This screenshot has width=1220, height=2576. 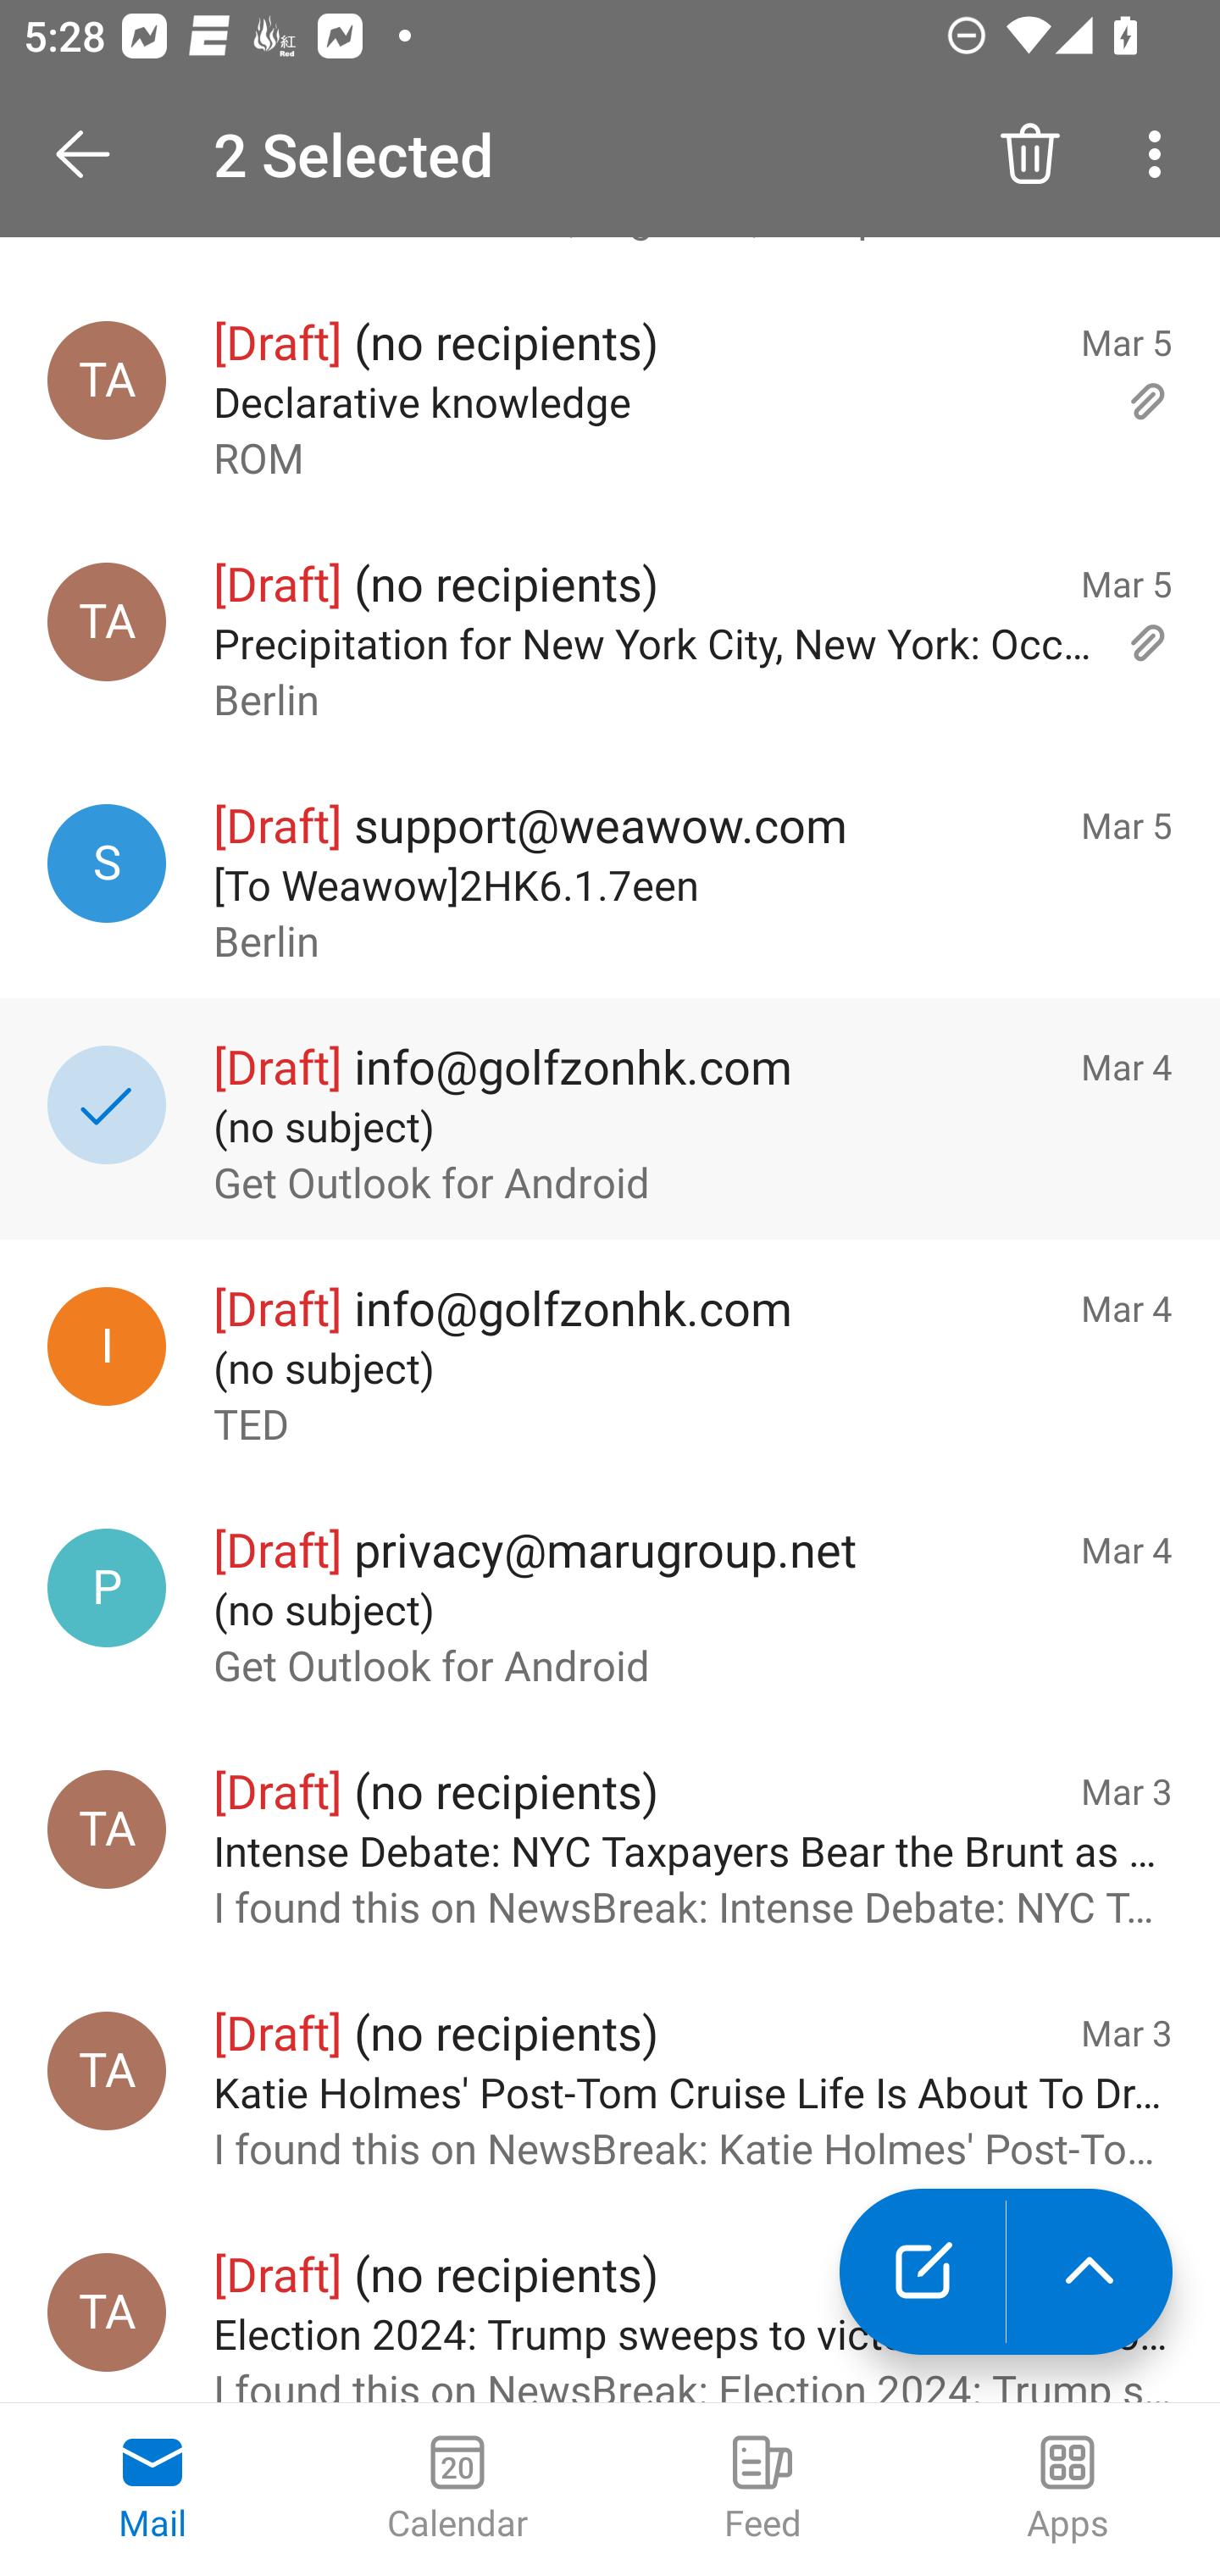 What do you see at coordinates (1090, 2272) in the screenshot?
I see `launch the extended action menu` at bounding box center [1090, 2272].